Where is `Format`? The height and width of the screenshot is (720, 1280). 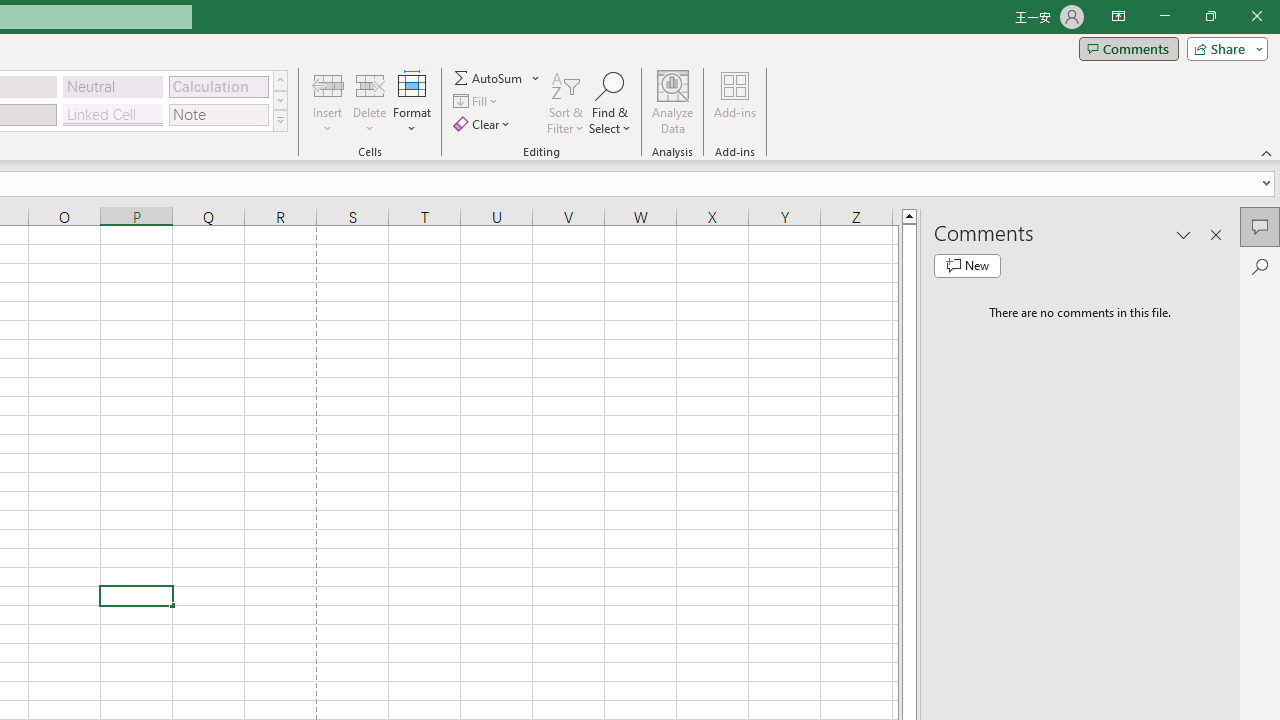
Format is located at coordinates (412, 102).